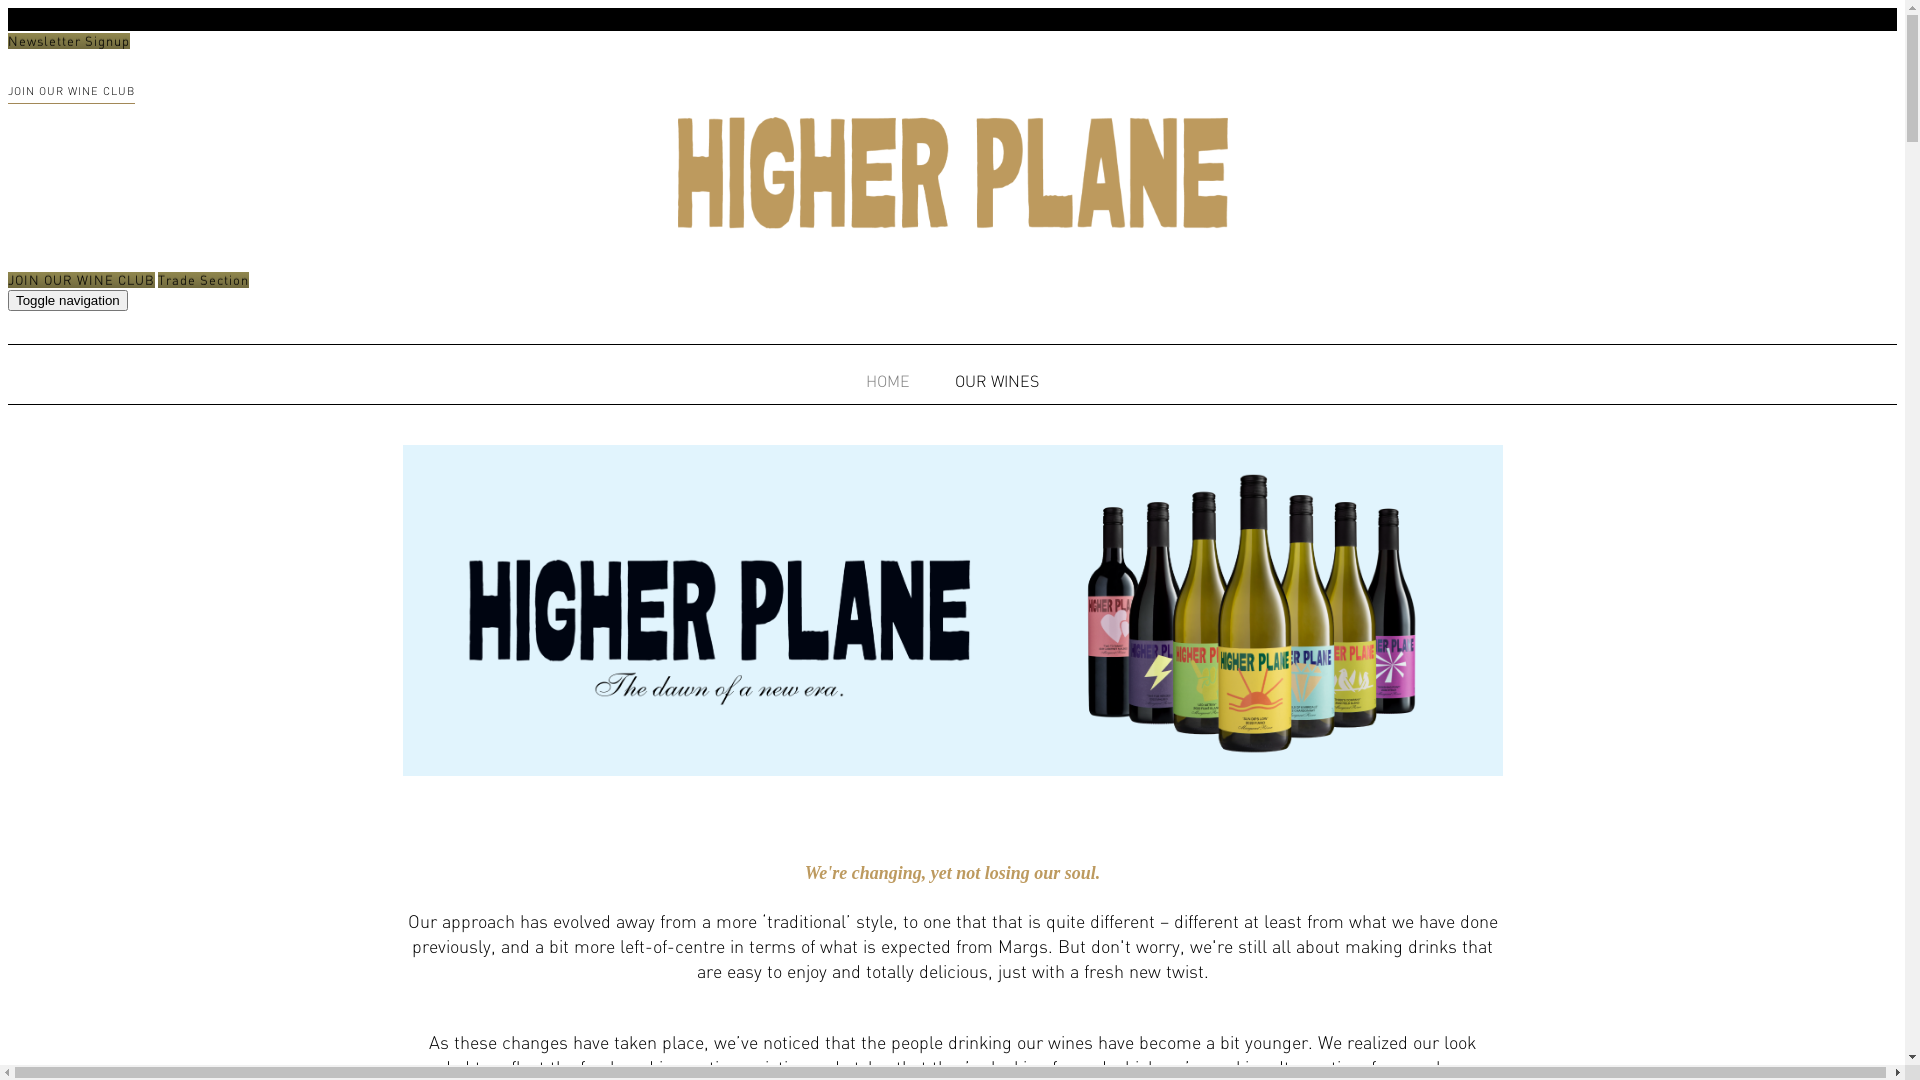  What do you see at coordinates (68, 300) in the screenshot?
I see `Toggle navigation` at bounding box center [68, 300].